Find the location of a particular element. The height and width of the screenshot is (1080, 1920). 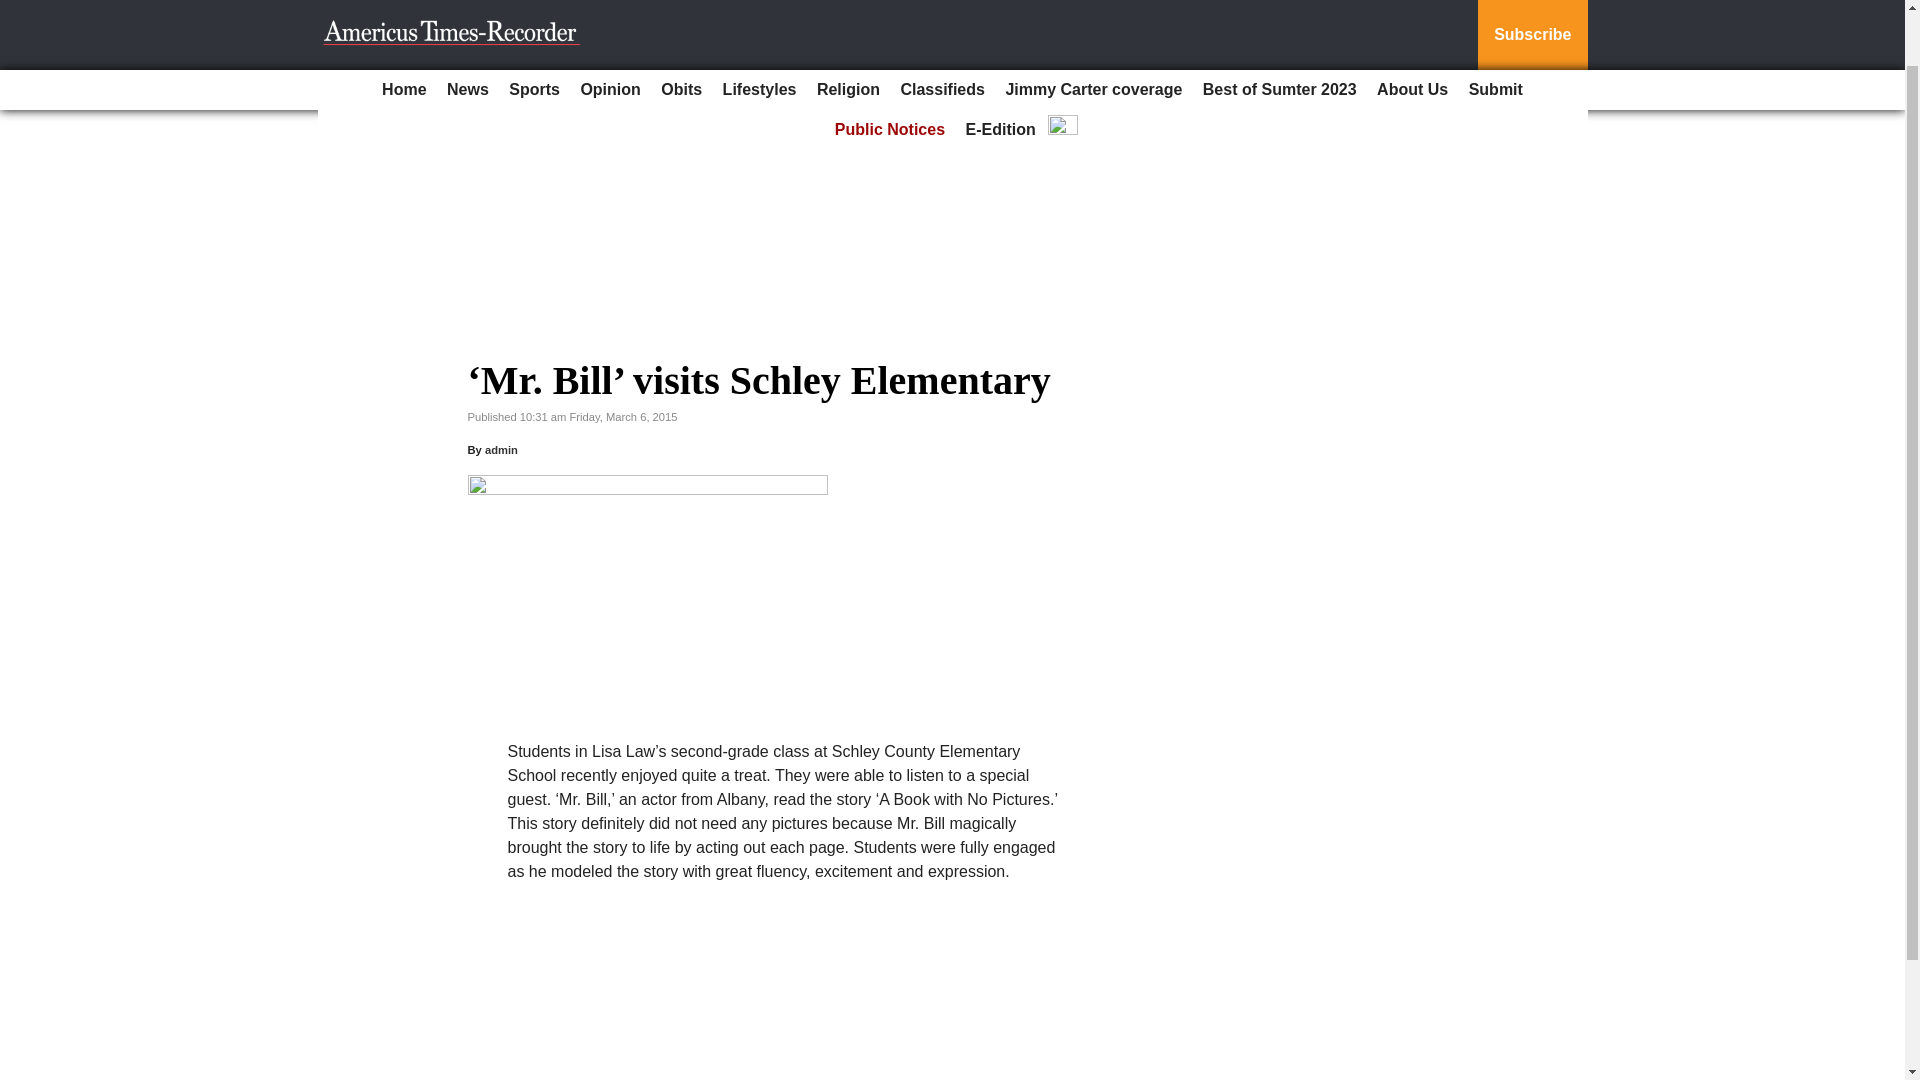

Subscribe is located at coordinates (1532, 4).